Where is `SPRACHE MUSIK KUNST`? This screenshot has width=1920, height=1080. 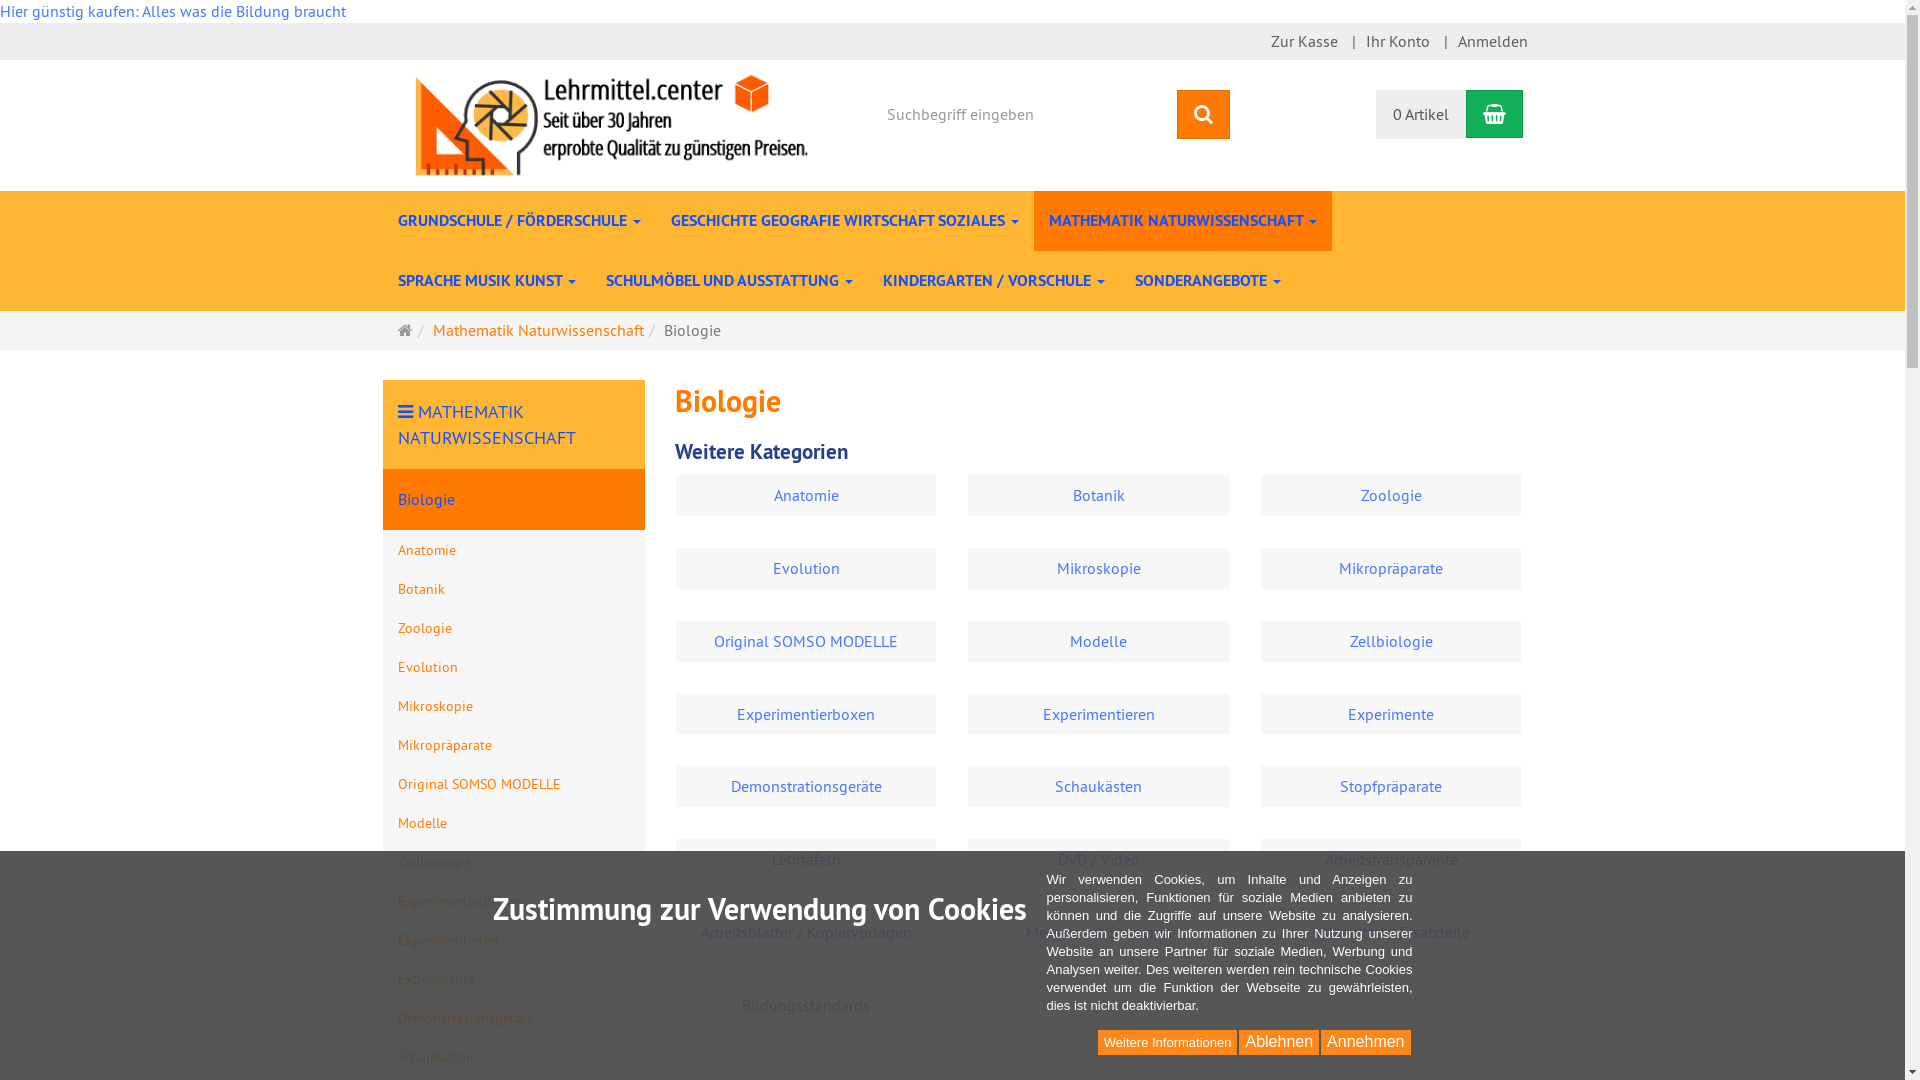 SPRACHE MUSIK KUNST is located at coordinates (486, 281).